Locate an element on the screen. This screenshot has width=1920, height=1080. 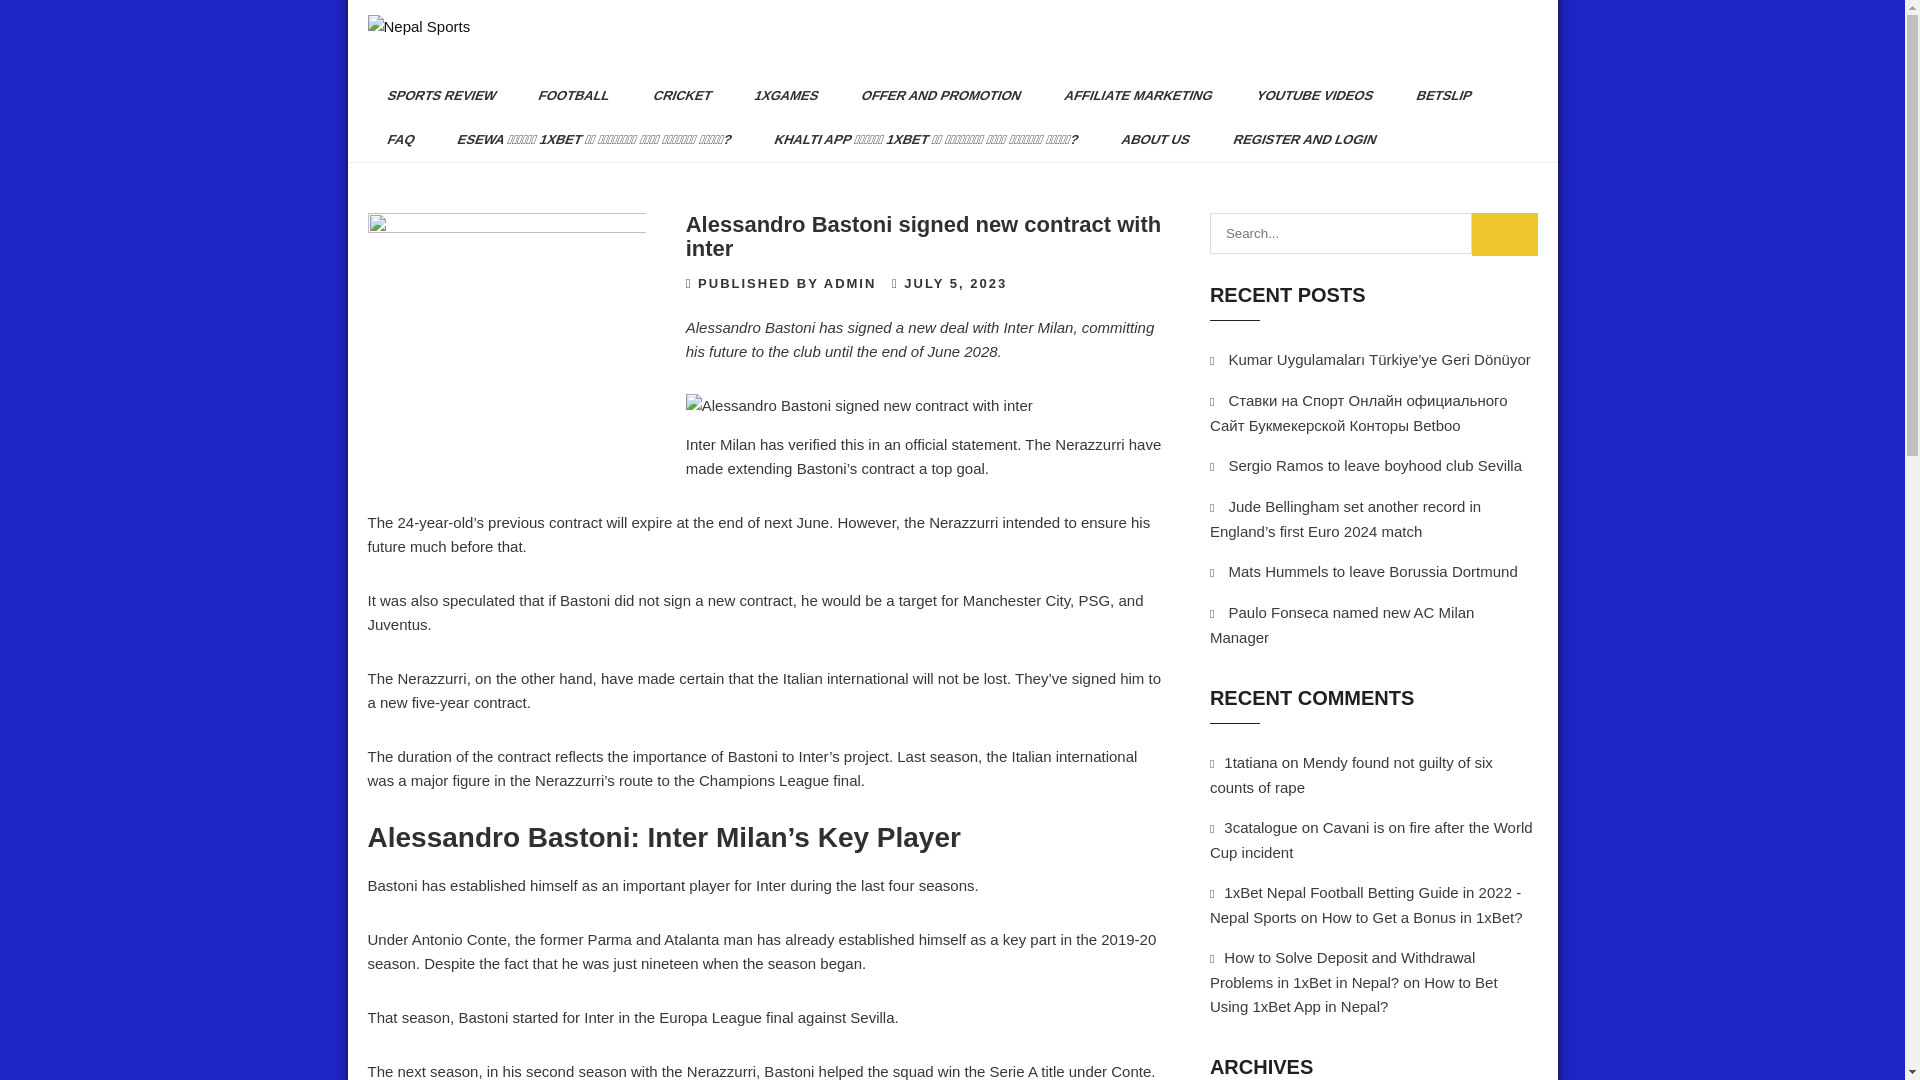
Search is located at coordinates (1504, 234).